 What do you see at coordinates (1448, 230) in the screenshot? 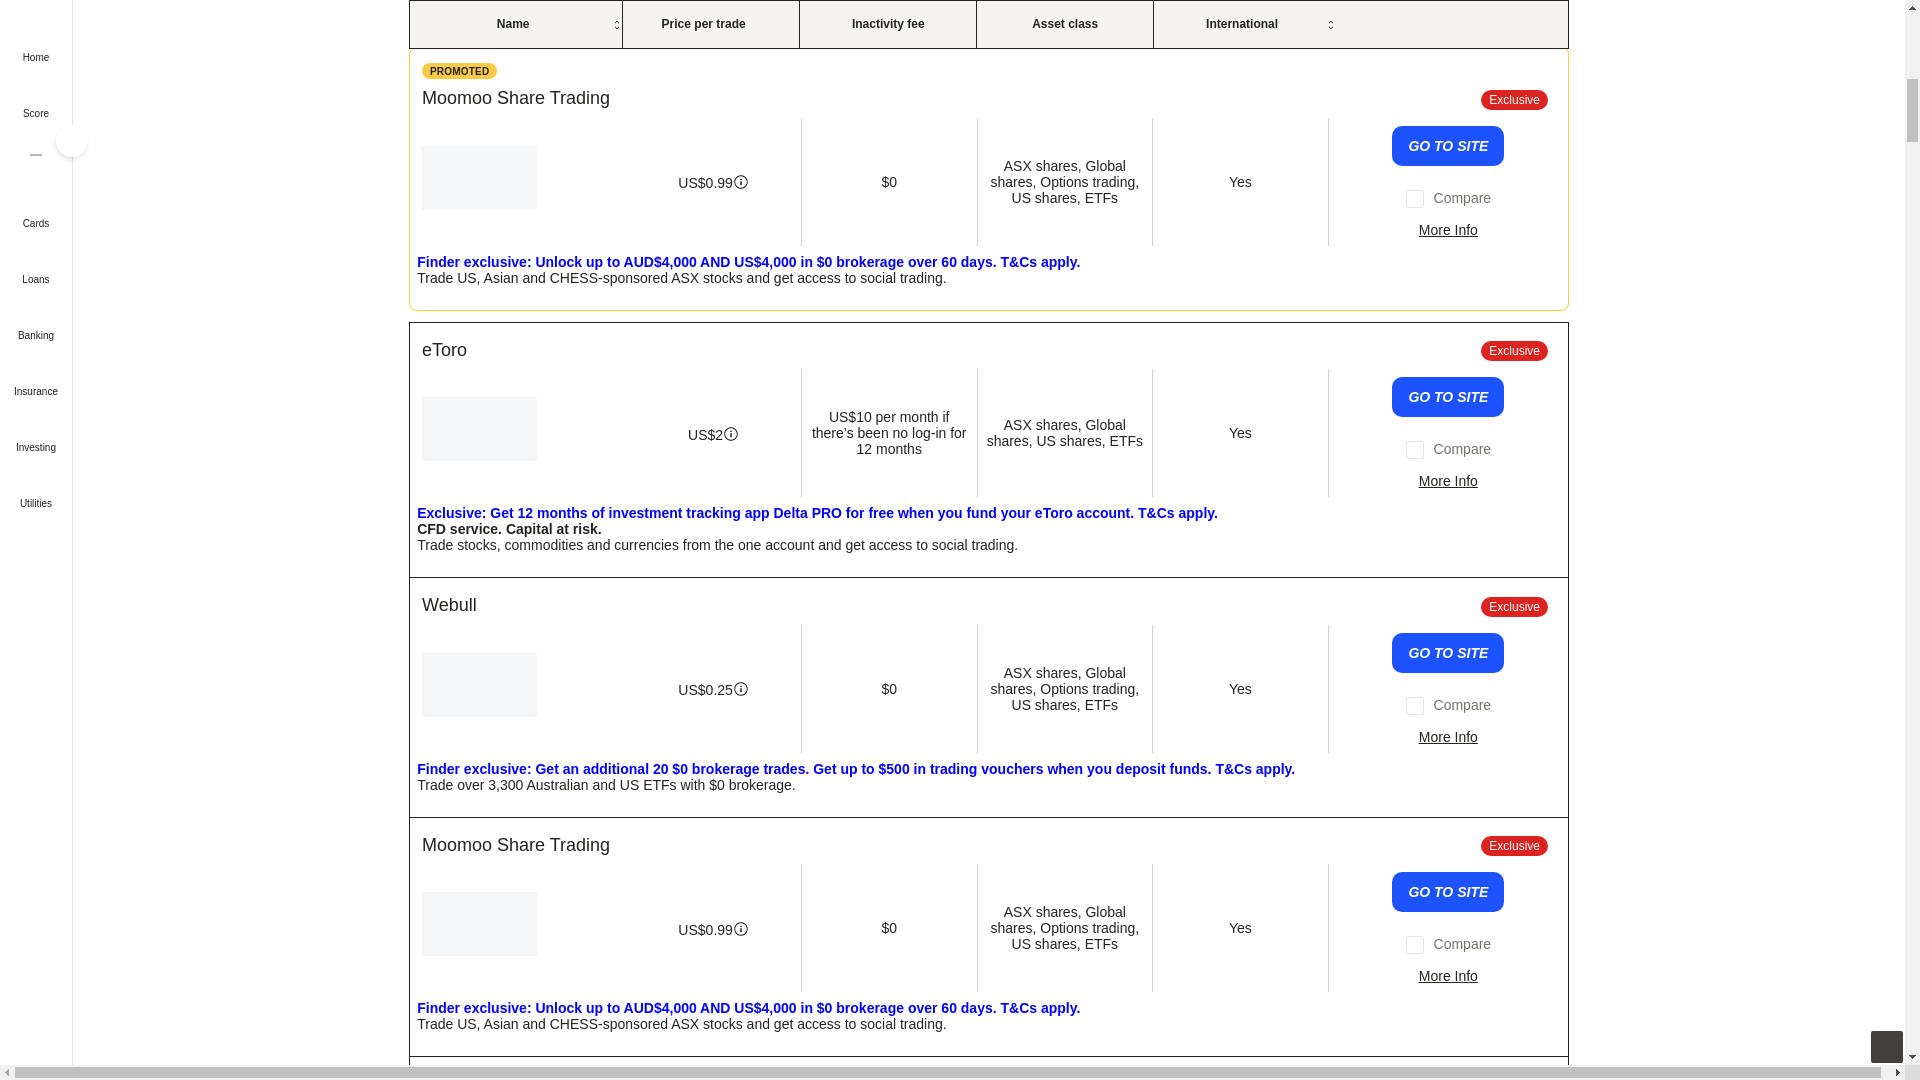
I see `Read More About The Moomoo Share Trading` at bounding box center [1448, 230].